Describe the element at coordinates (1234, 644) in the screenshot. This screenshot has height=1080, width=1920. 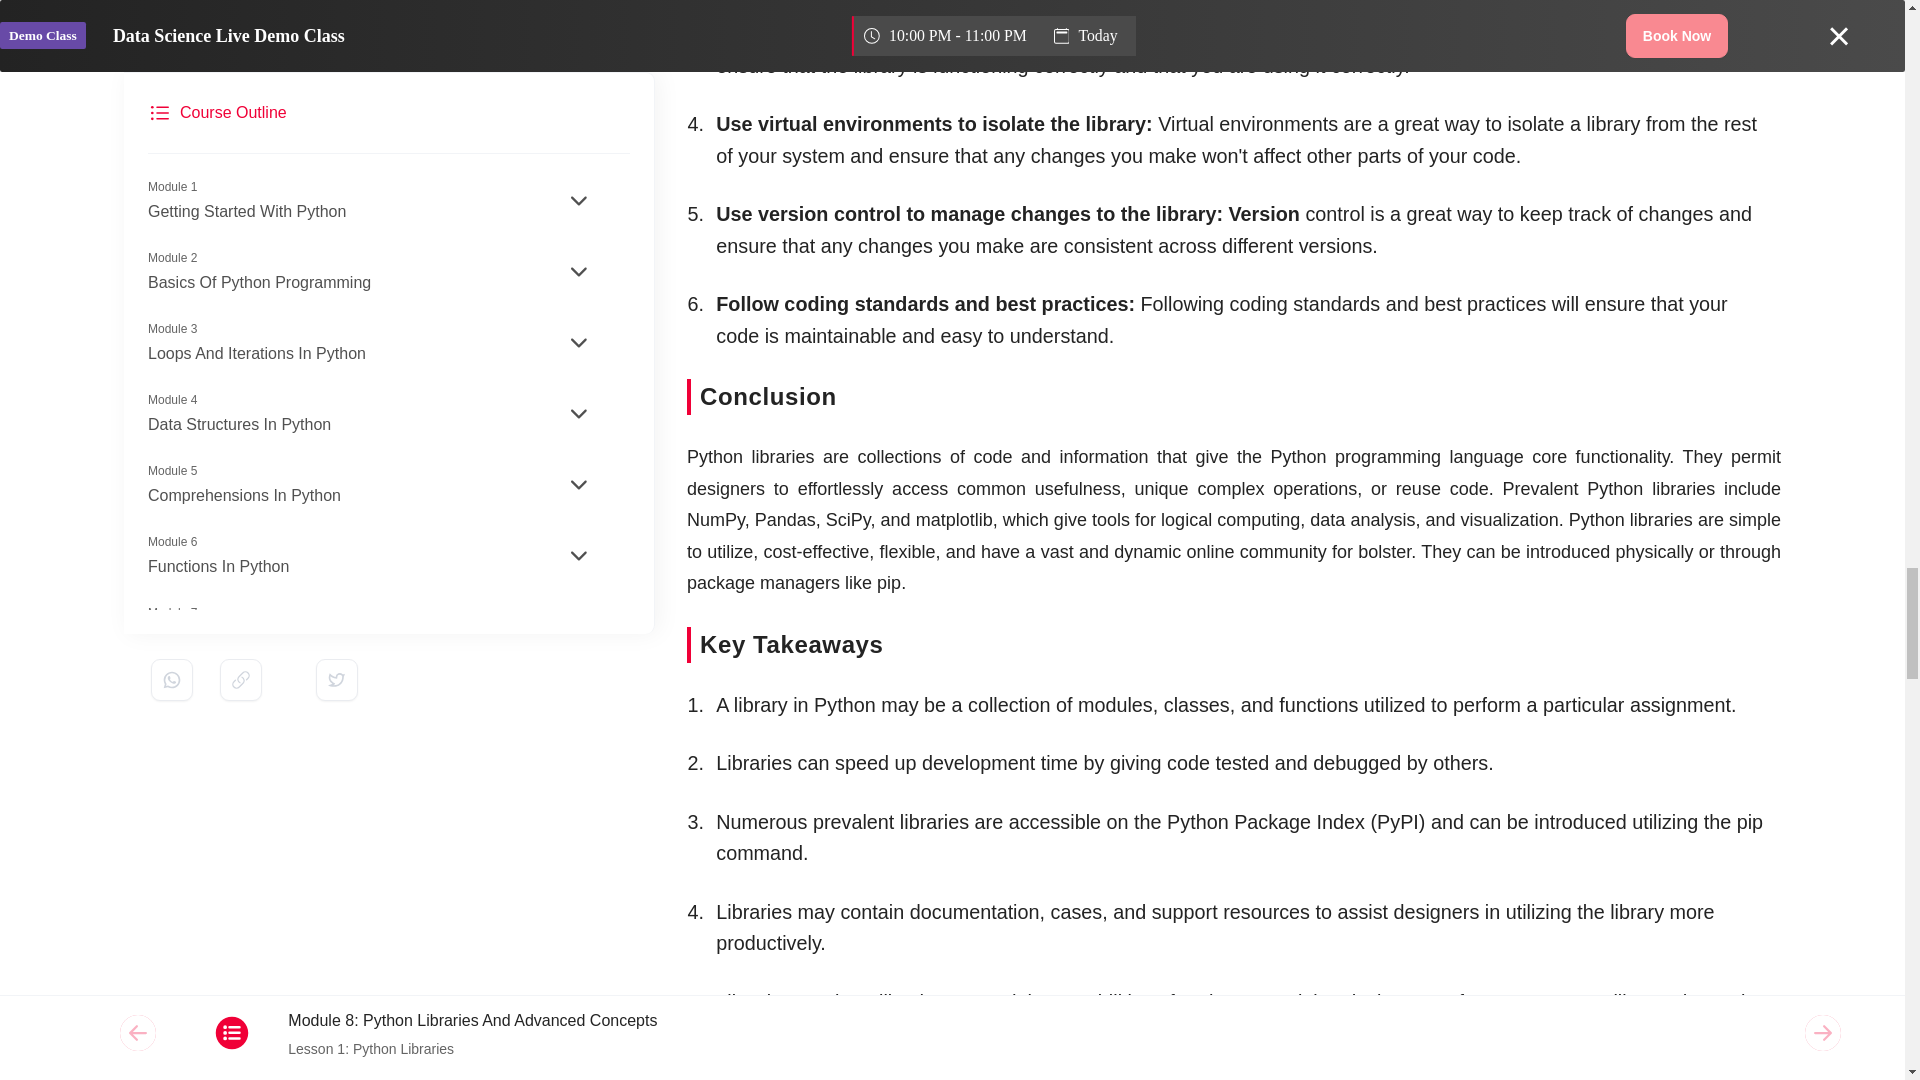
I see `Key Takeaways` at that location.